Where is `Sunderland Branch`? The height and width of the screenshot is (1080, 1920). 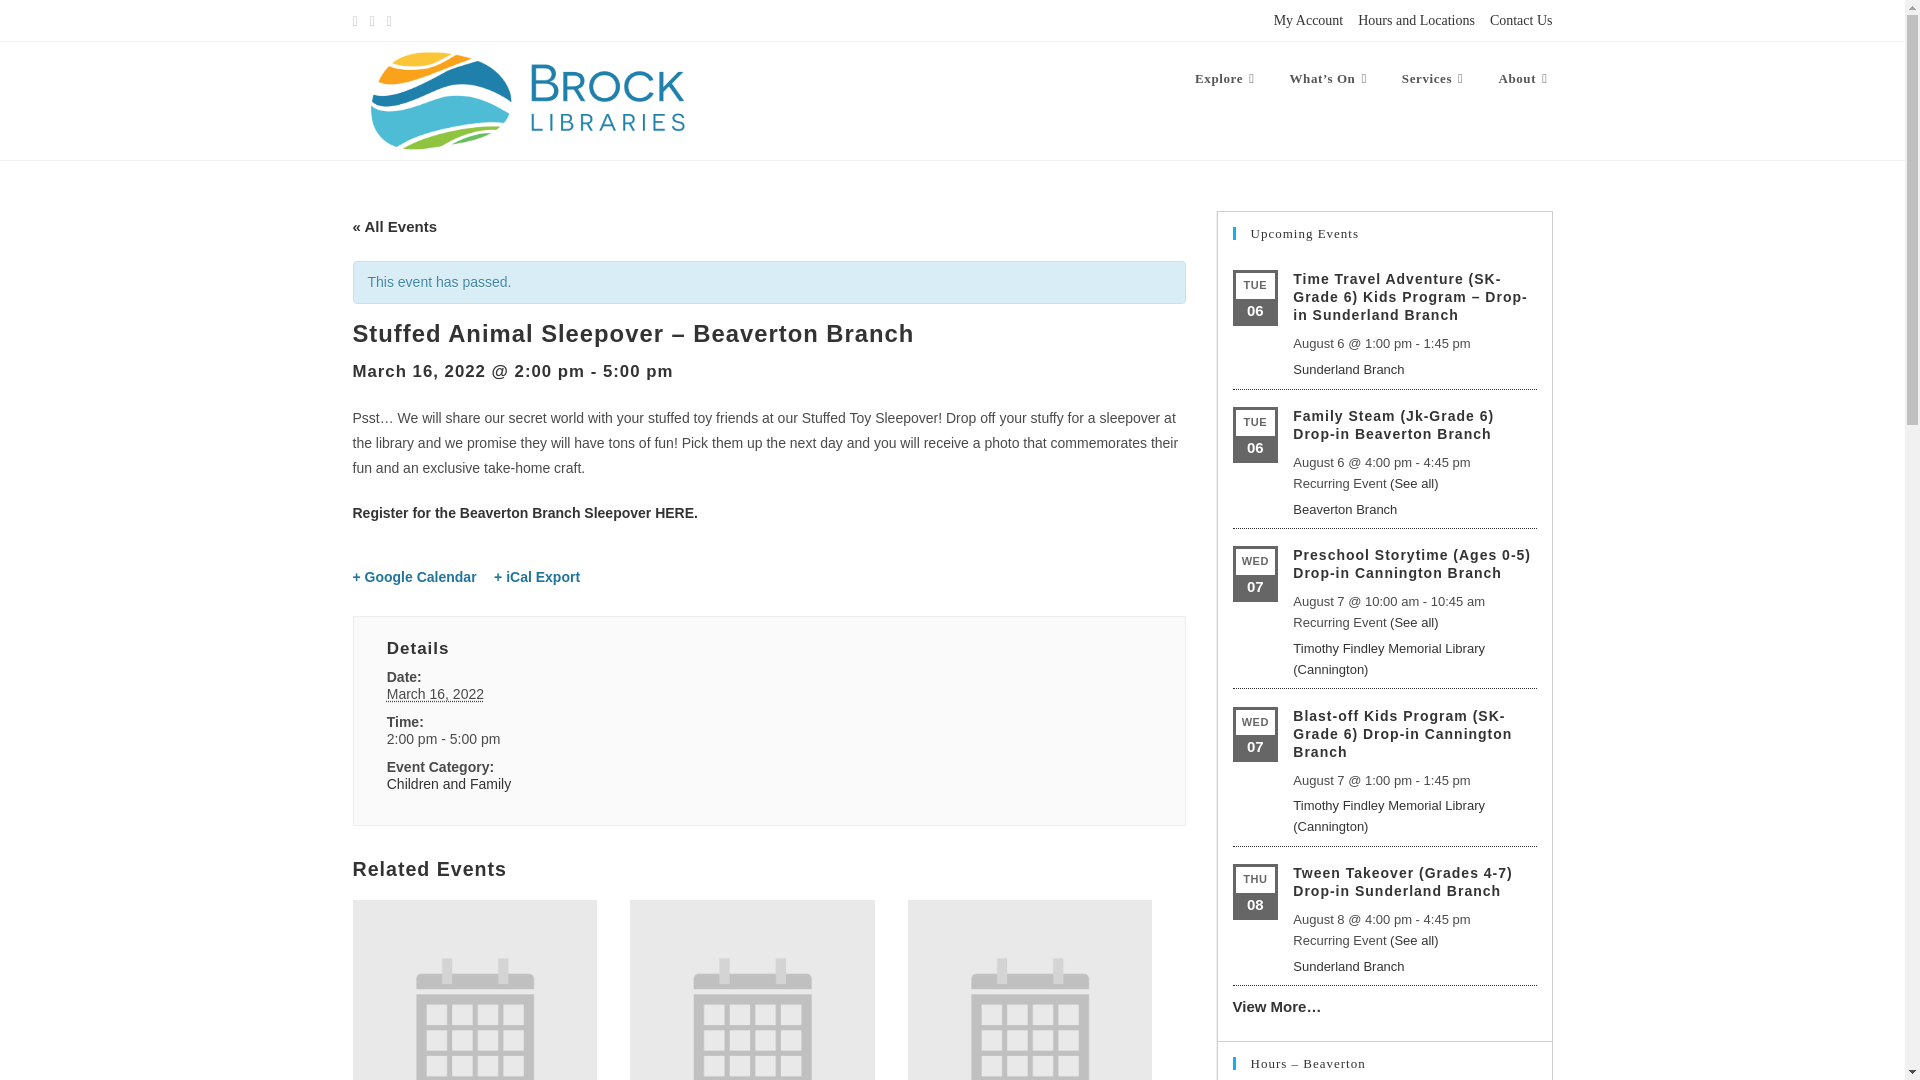
Sunderland Branch is located at coordinates (1348, 368).